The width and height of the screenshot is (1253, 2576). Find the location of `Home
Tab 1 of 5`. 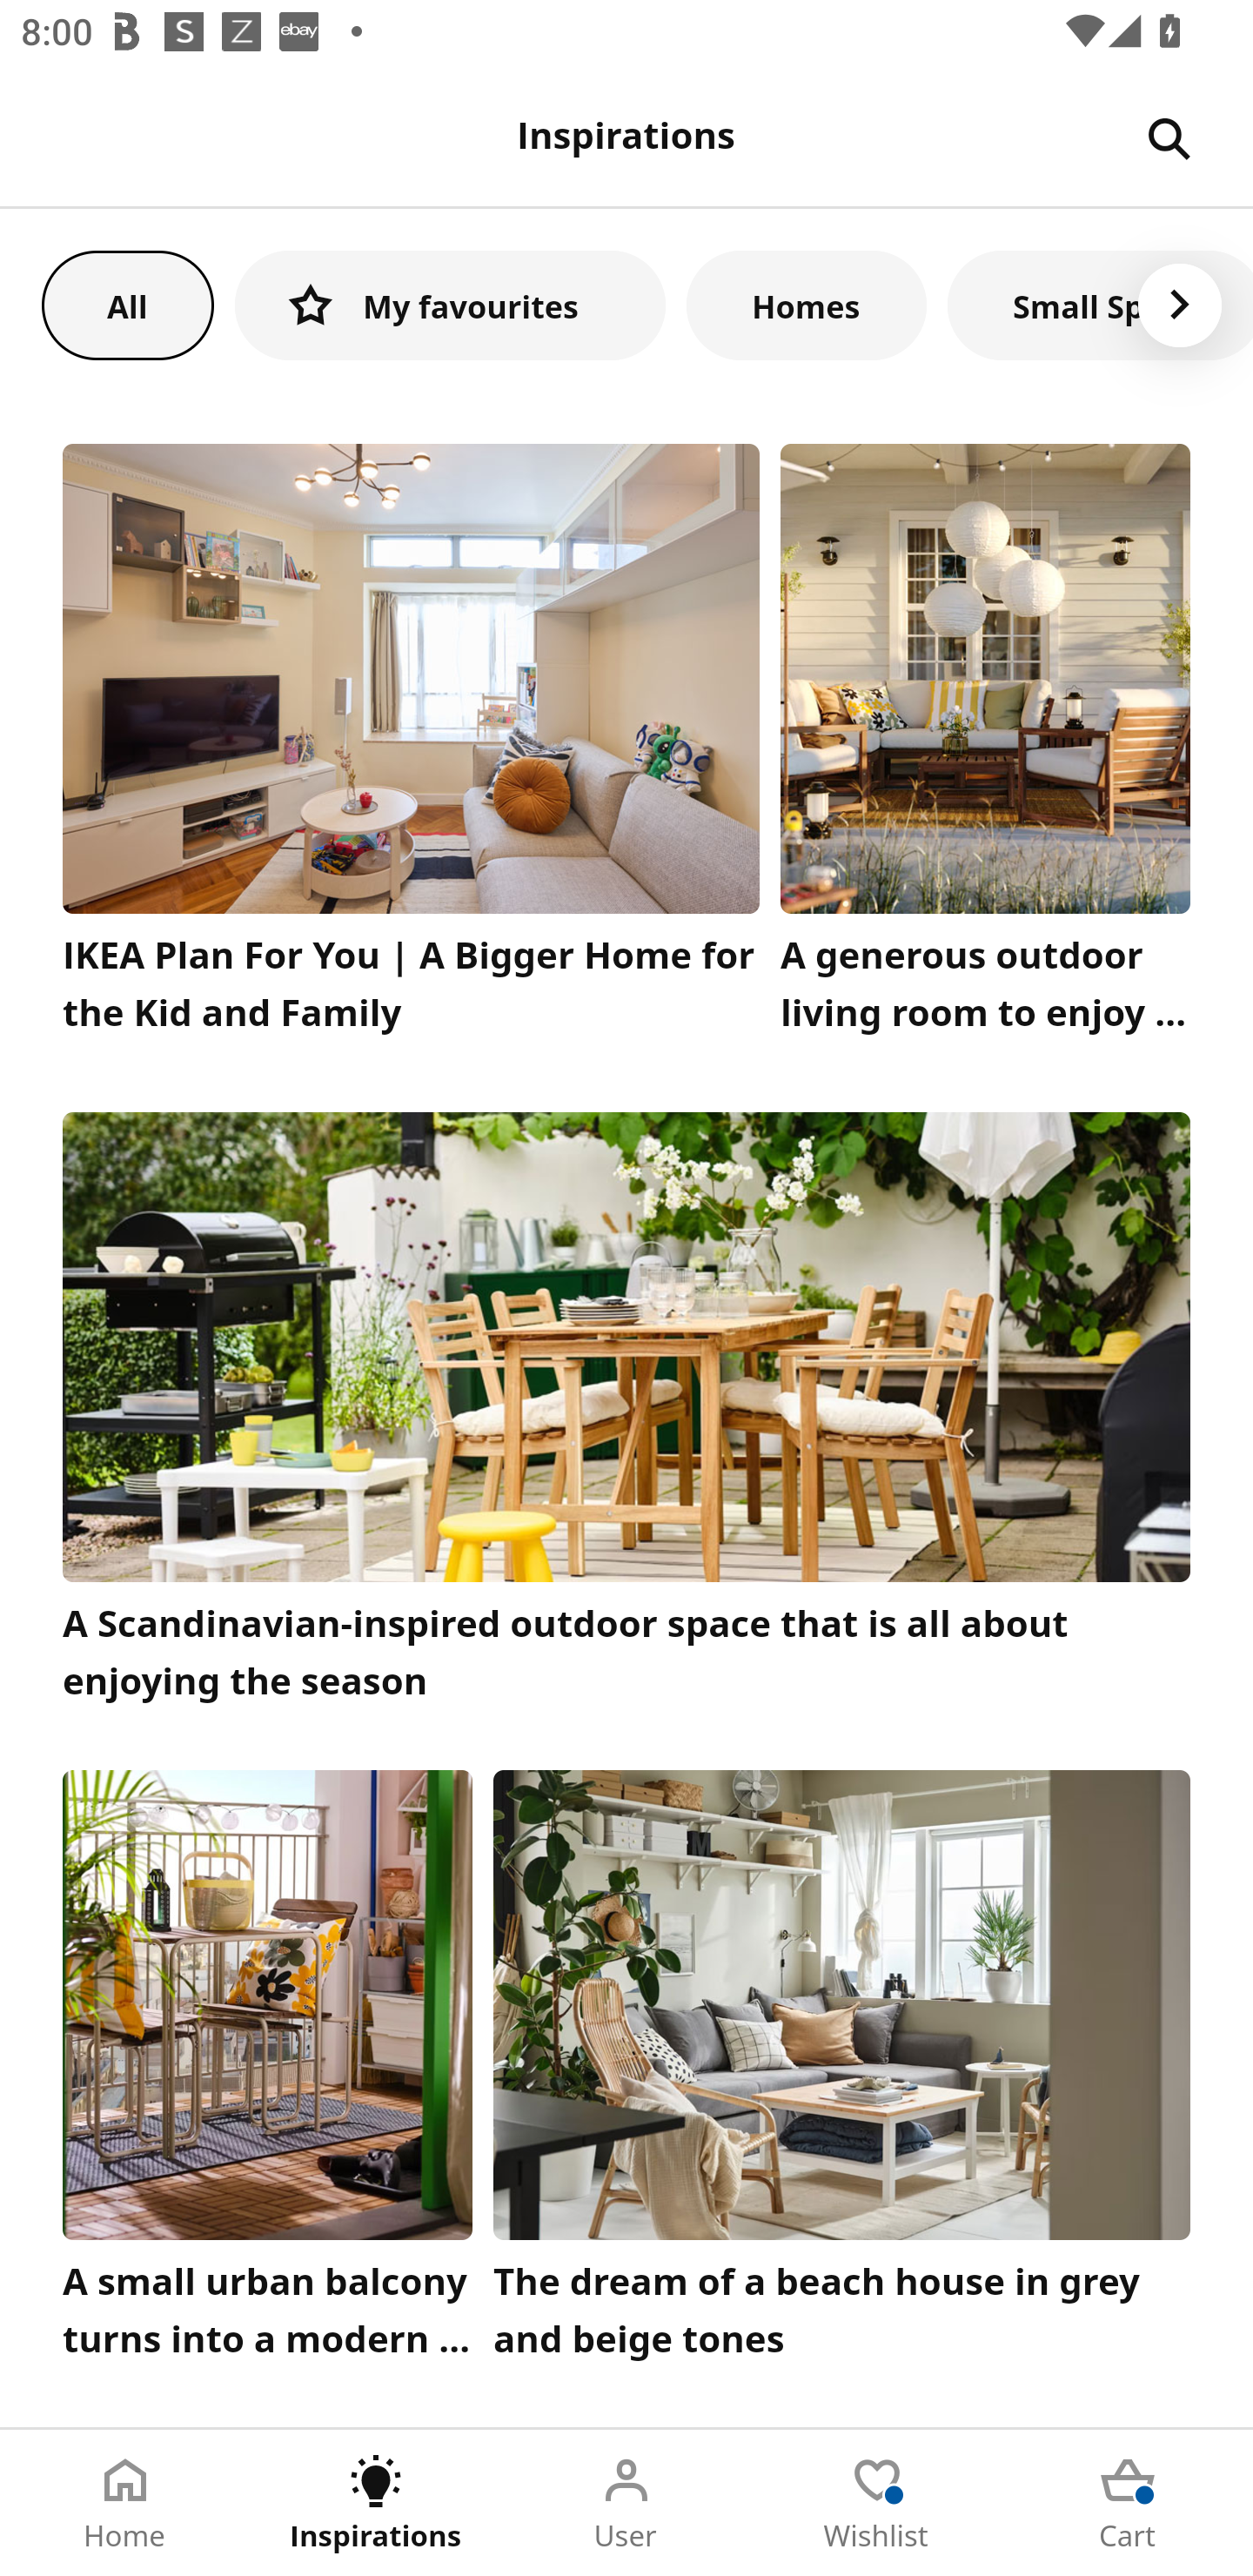

Home
Tab 1 of 5 is located at coordinates (125, 2503).